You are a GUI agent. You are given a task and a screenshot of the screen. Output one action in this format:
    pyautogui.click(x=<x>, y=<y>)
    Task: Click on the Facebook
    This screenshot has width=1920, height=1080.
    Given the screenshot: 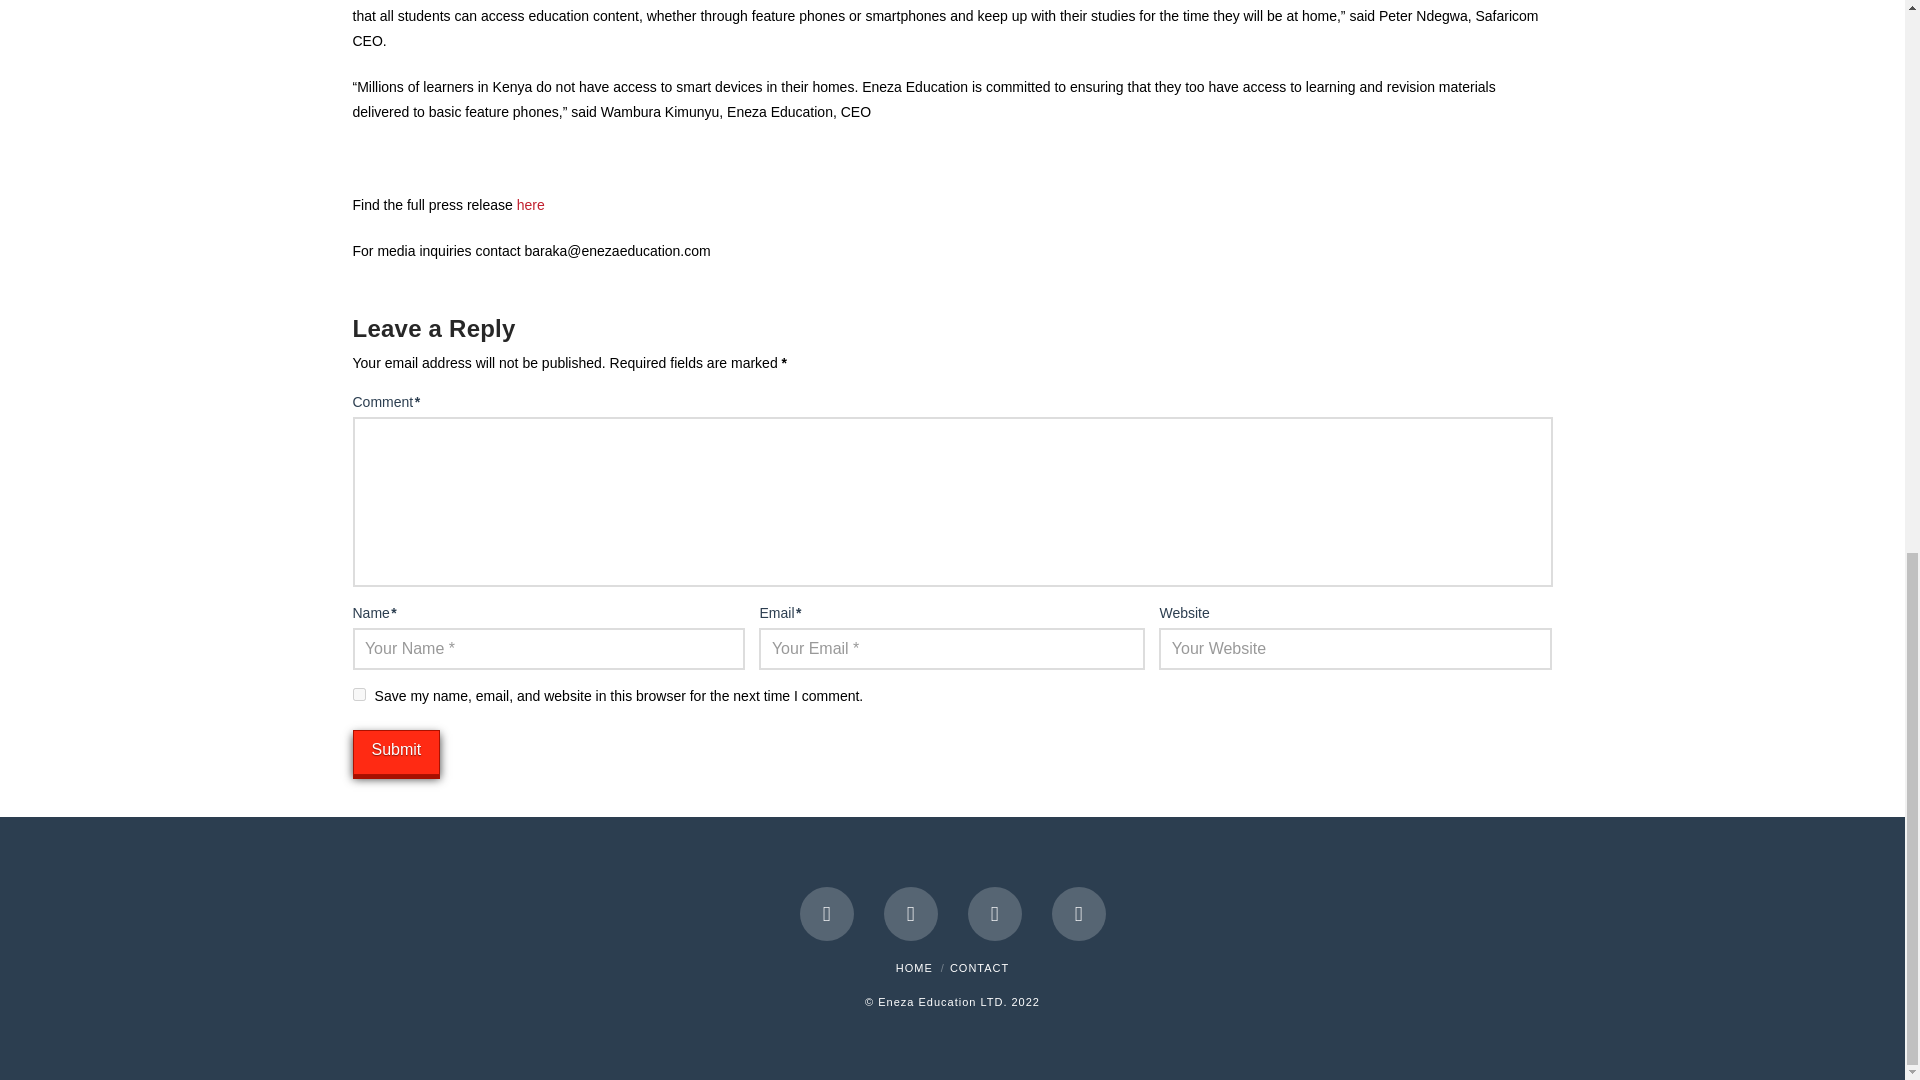 What is the action you would take?
    pyautogui.click(x=827, y=913)
    